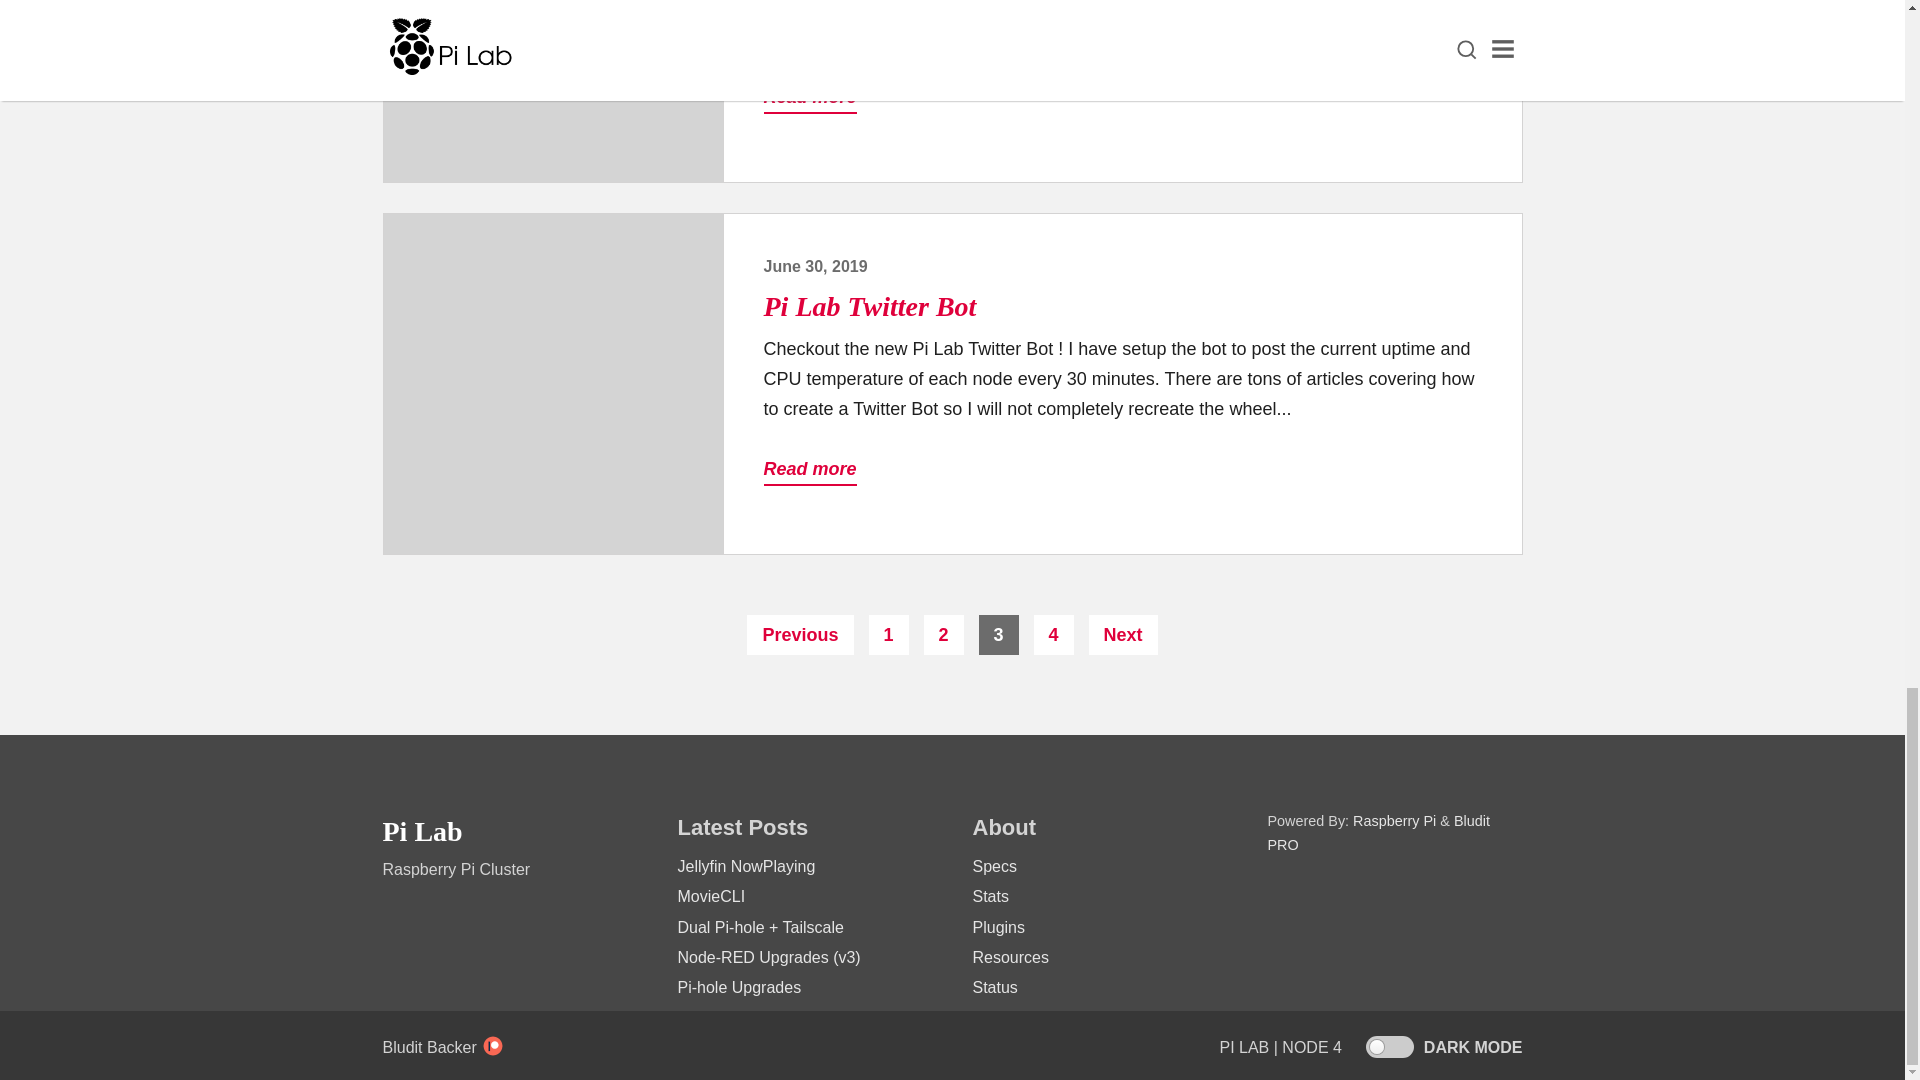 Image resolution: width=1920 pixels, height=1080 pixels. Describe the element at coordinates (799, 634) in the screenshot. I see `Previous` at that location.